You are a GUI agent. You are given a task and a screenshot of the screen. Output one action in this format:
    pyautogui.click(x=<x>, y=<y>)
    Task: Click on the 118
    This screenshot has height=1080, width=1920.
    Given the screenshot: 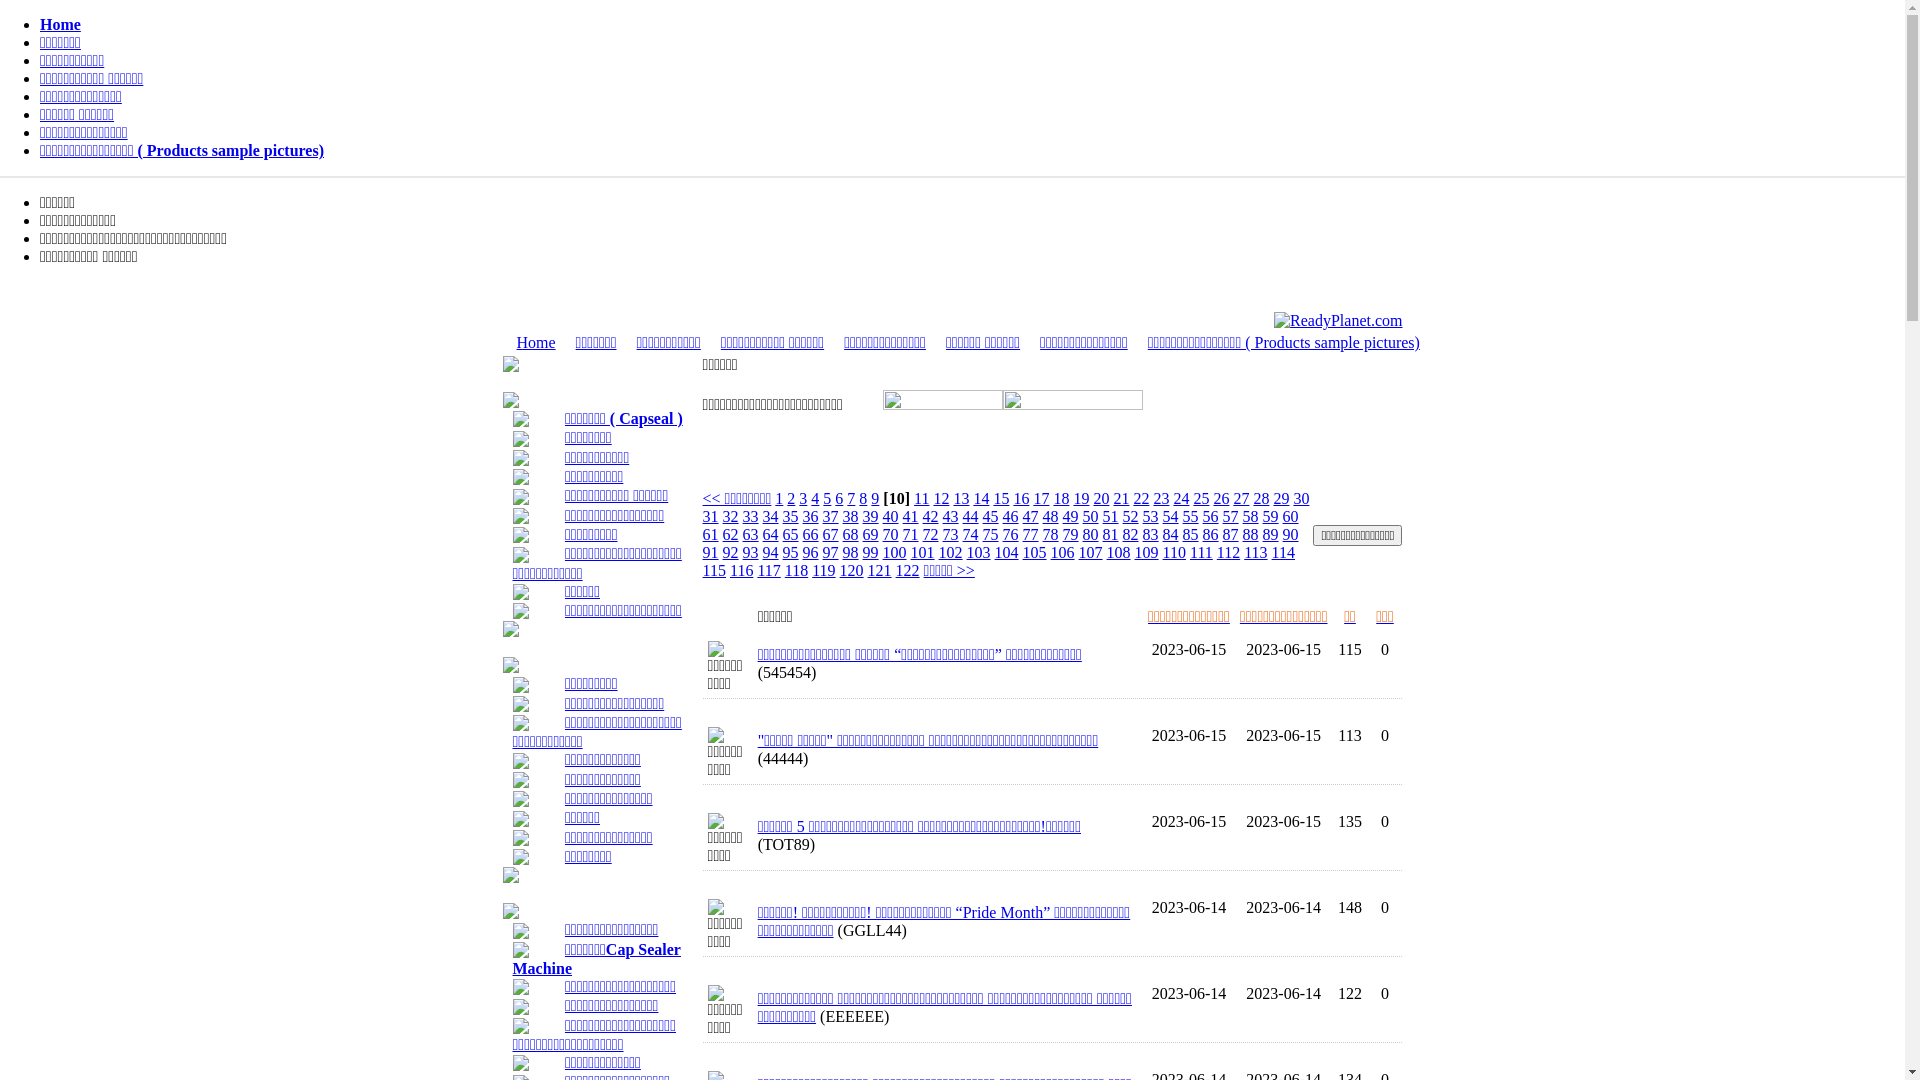 What is the action you would take?
    pyautogui.click(x=796, y=570)
    